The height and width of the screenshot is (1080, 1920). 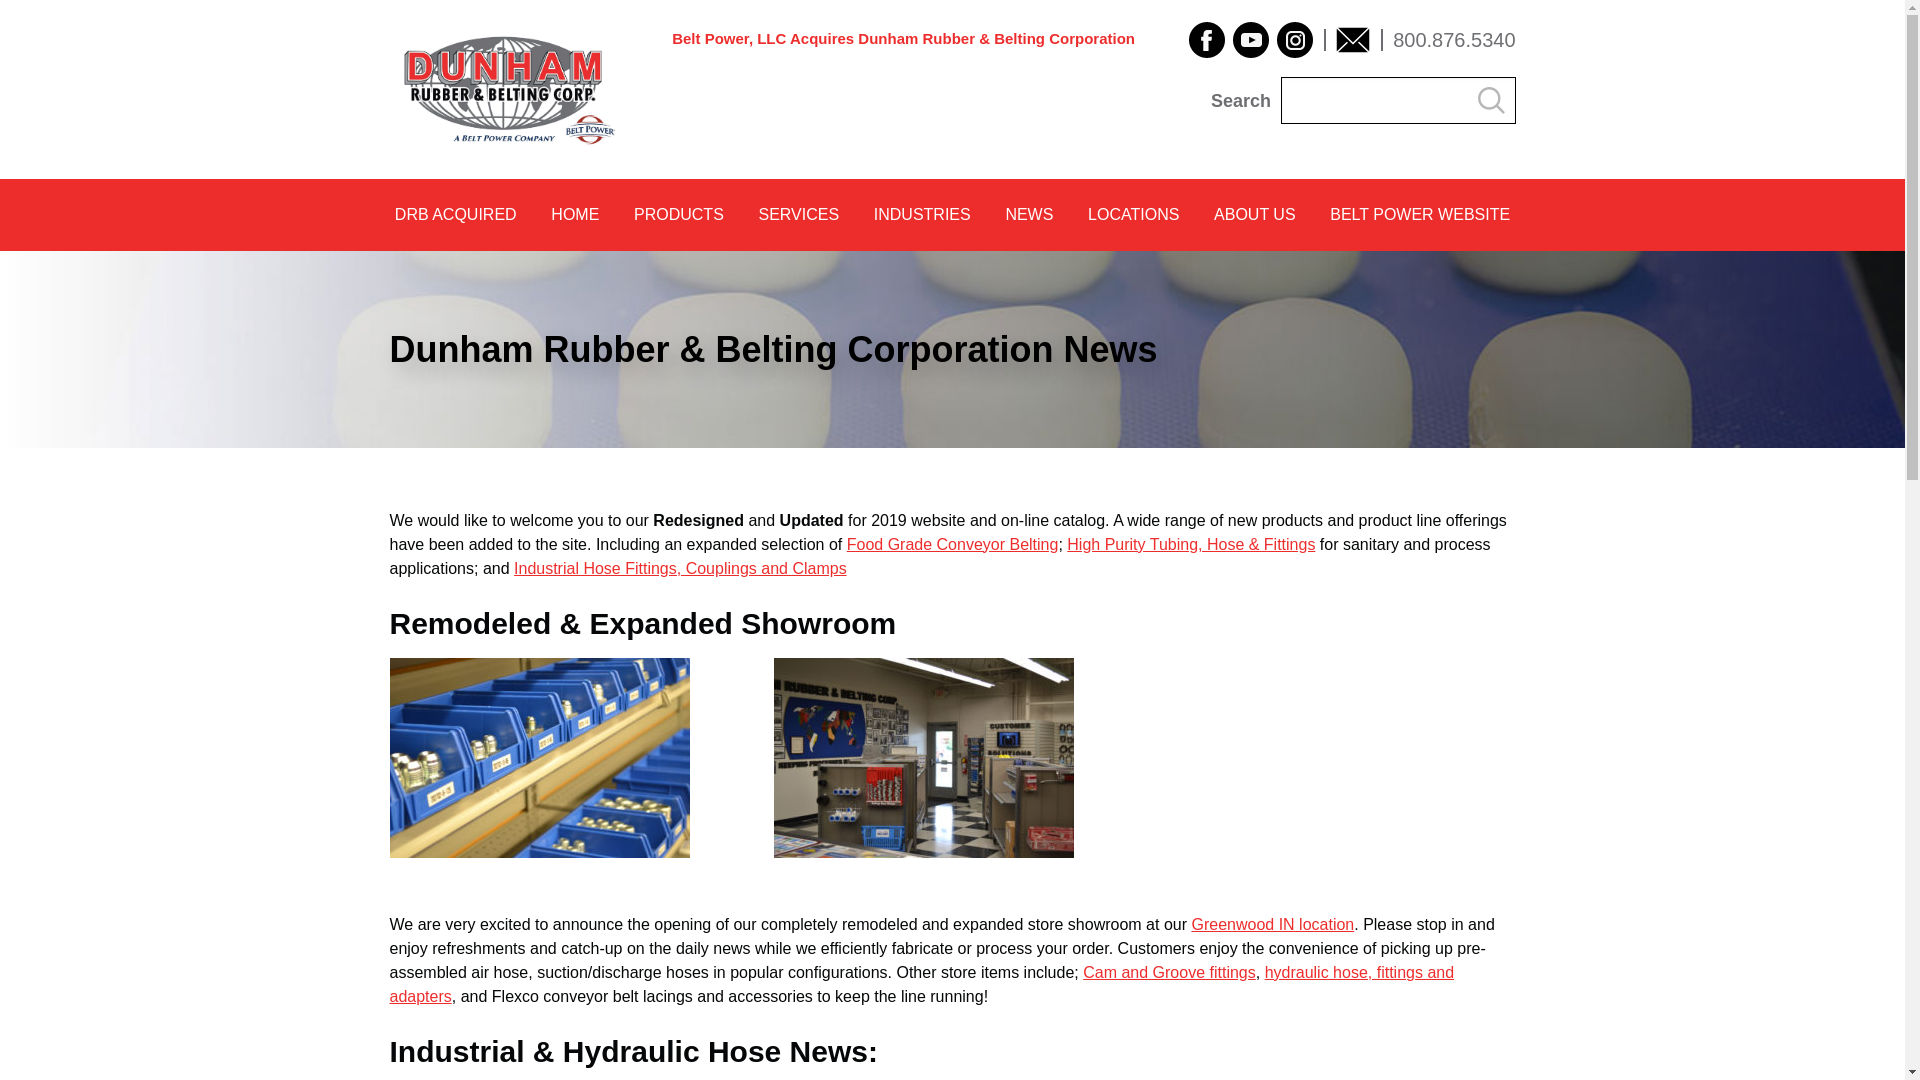 What do you see at coordinates (574, 214) in the screenshot?
I see `HOME` at bounding box center [574, 214].